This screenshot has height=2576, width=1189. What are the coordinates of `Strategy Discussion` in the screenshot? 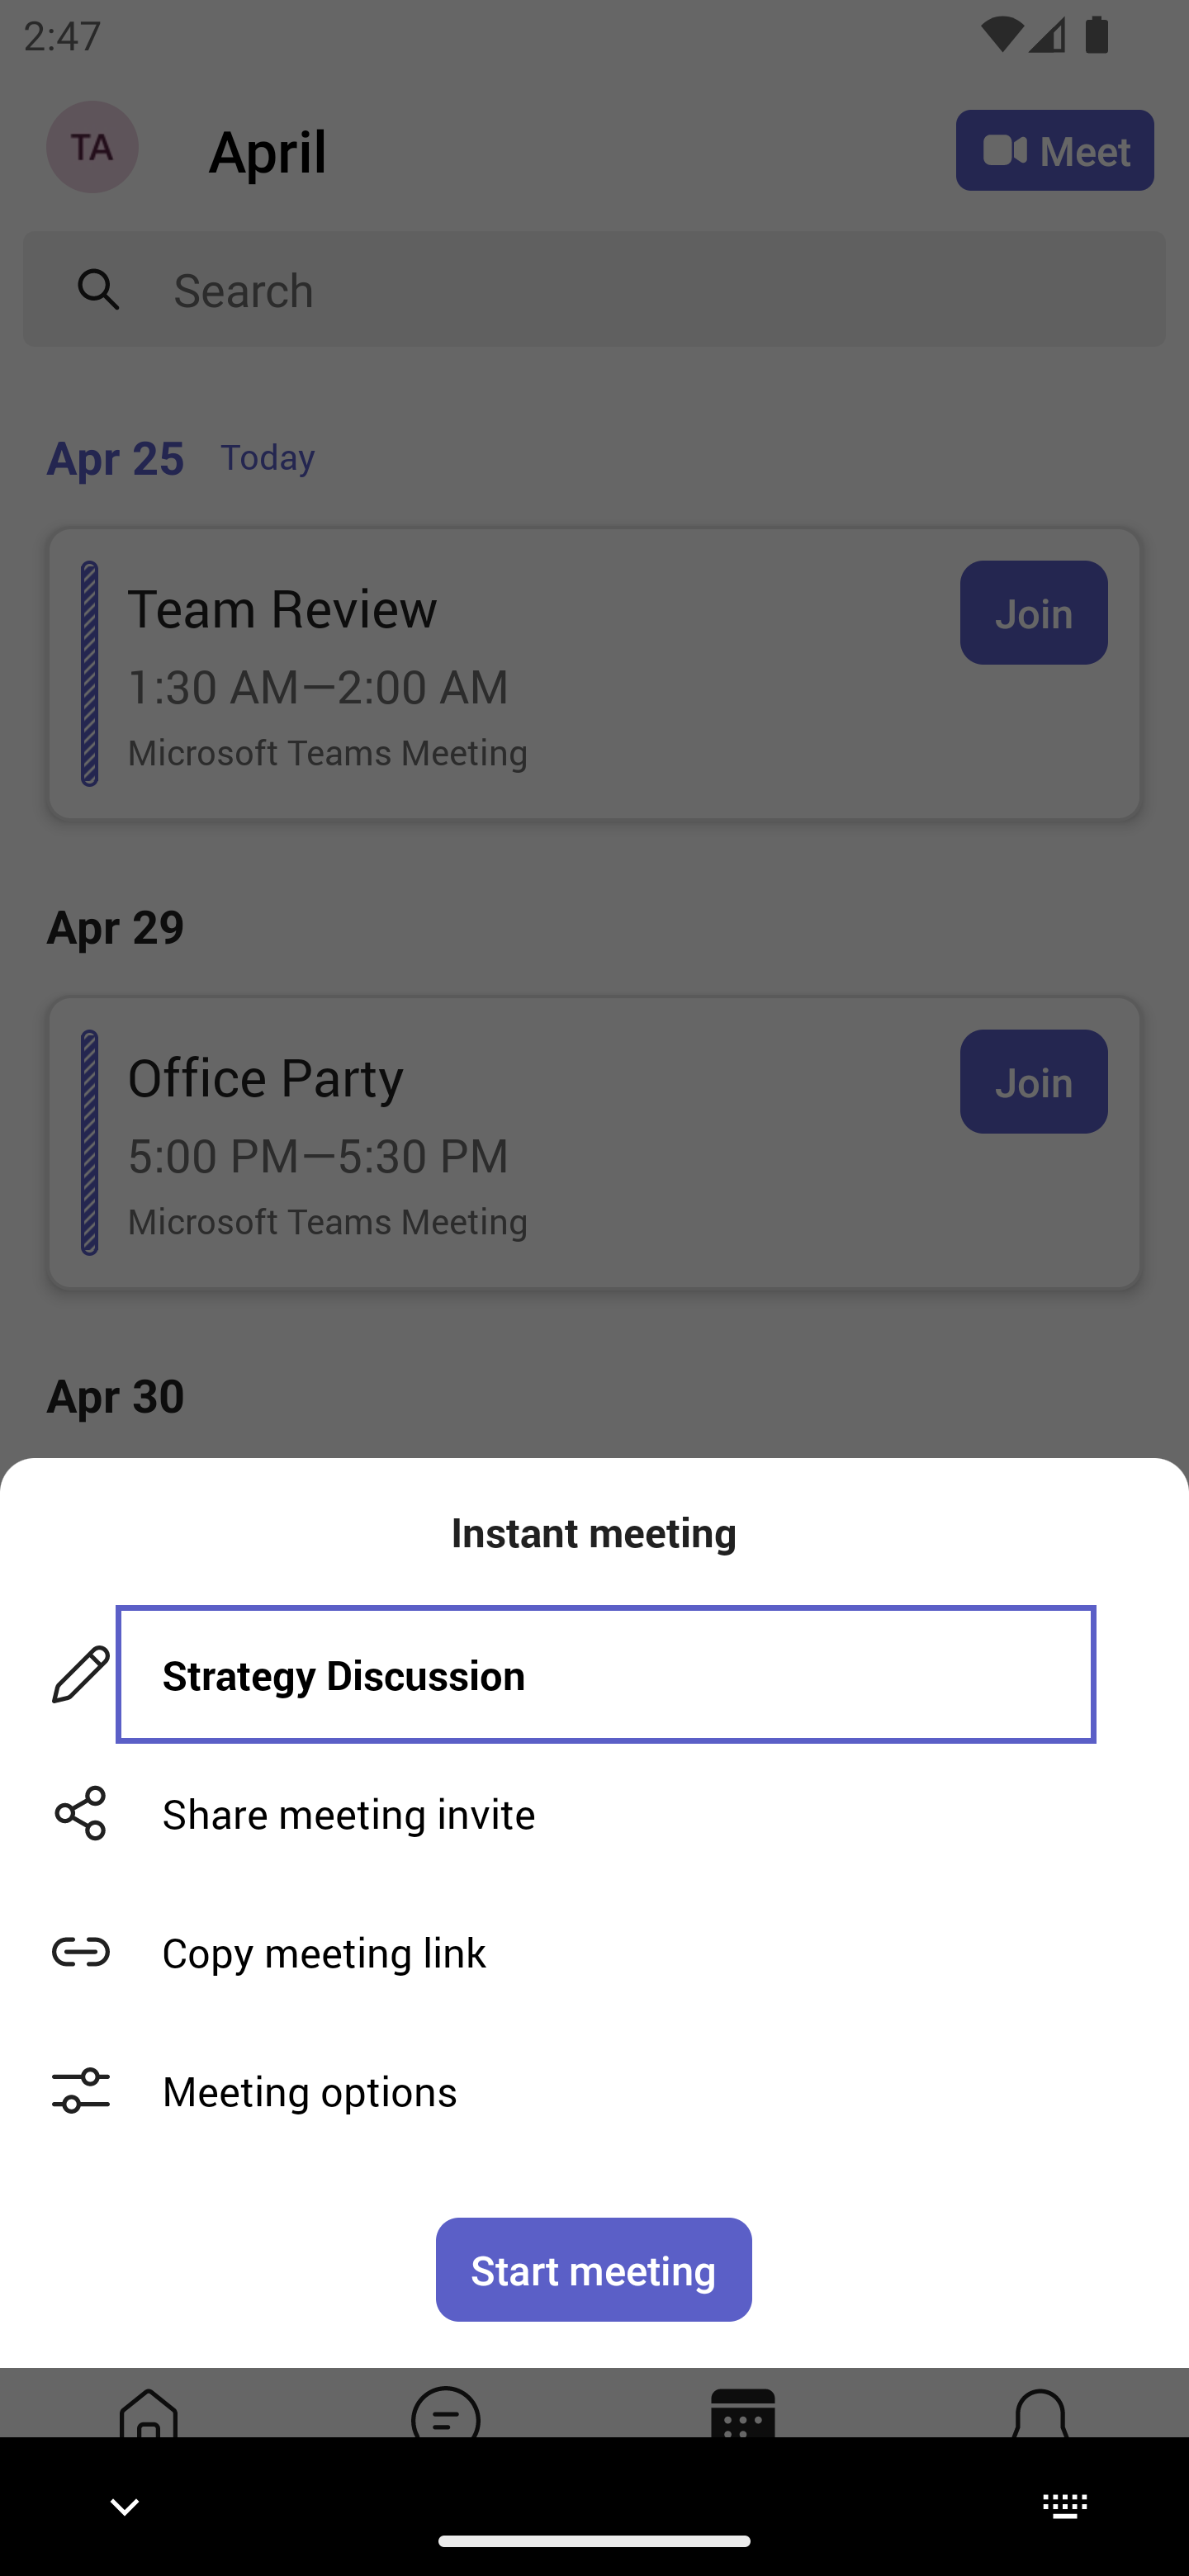 It's located at (605, 1674).